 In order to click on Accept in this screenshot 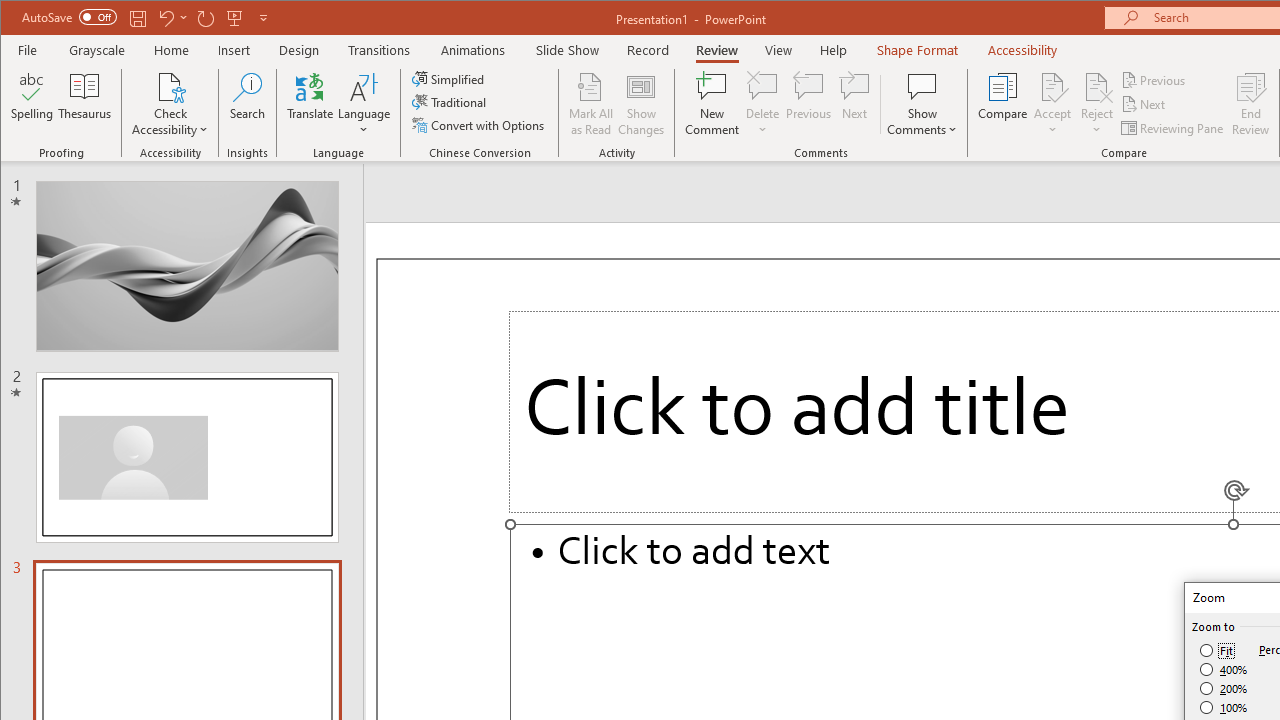, I will do `click(1052, 104)`.